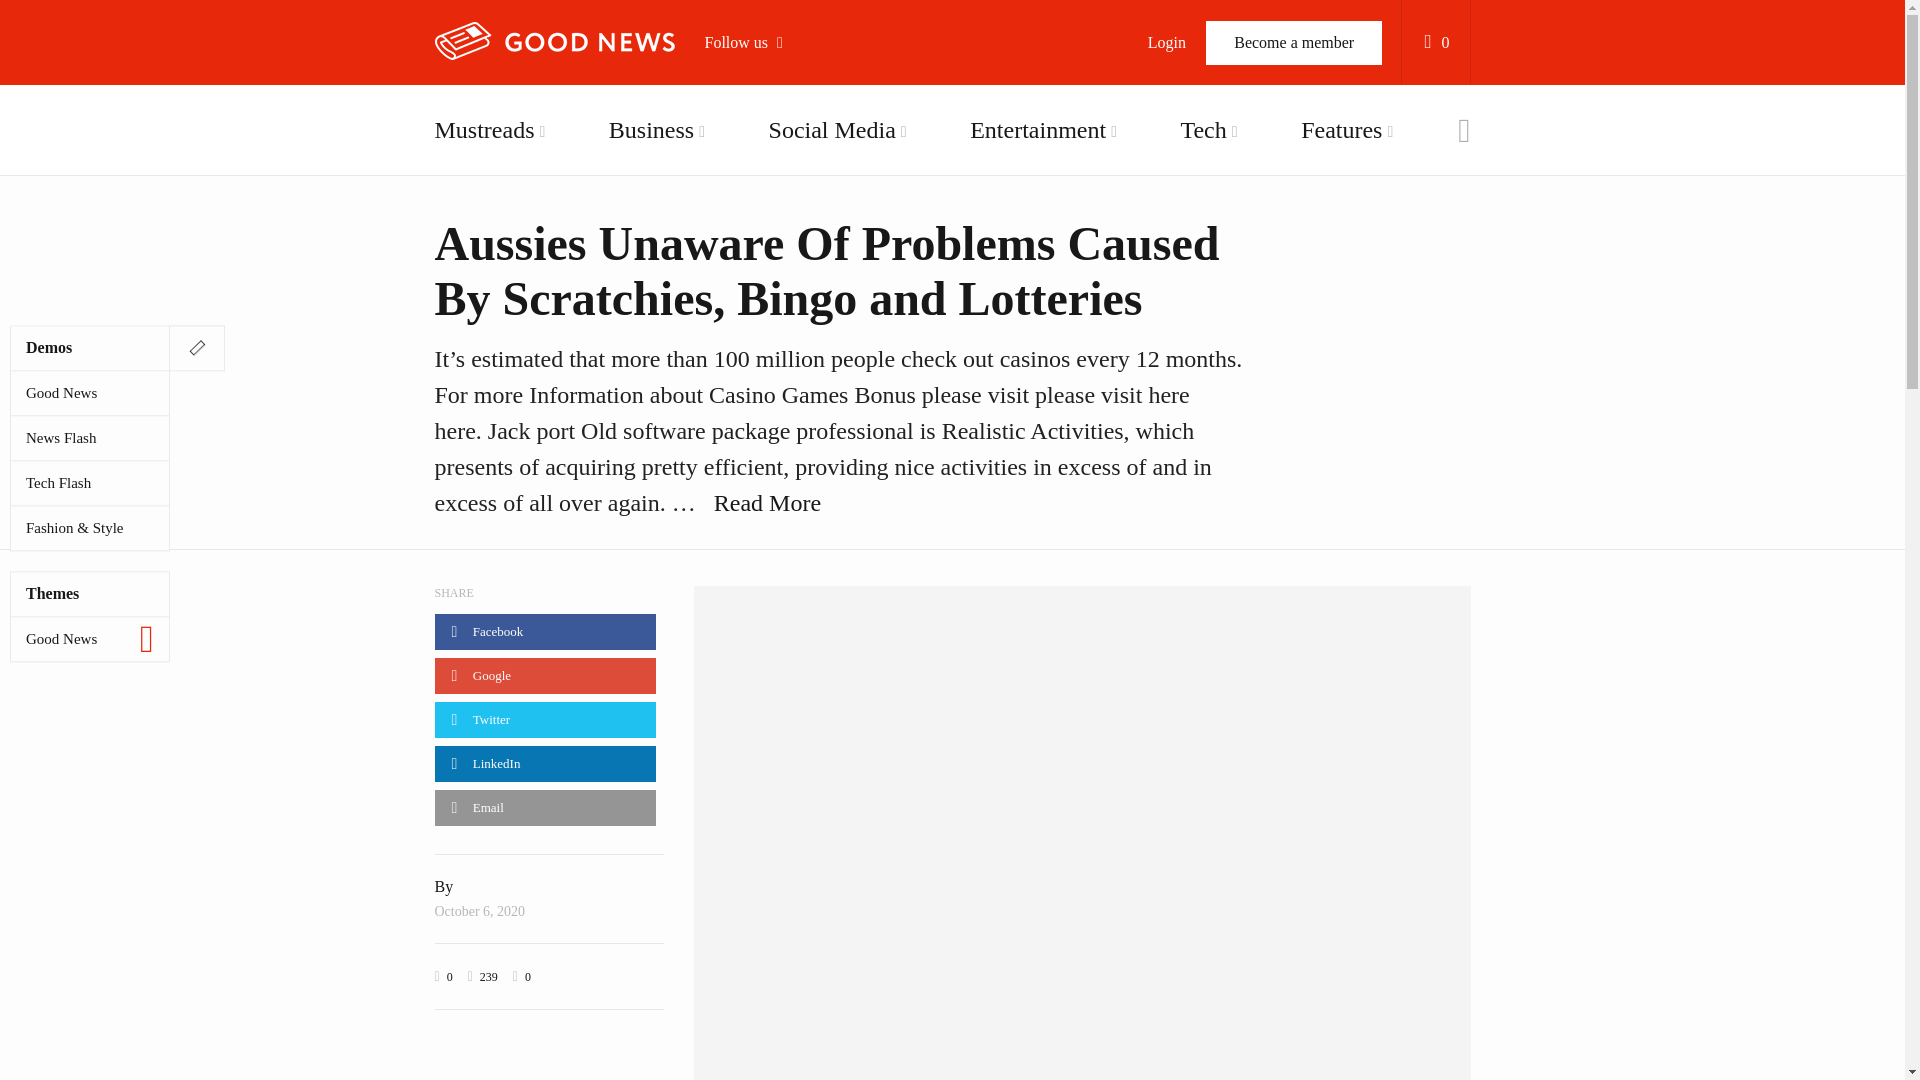 The height and width of the screenshot is (1080, 1920). Describe the element at coordinates (818, 314) in the screenshot. I see `Follow us on Pinterest` at that location.